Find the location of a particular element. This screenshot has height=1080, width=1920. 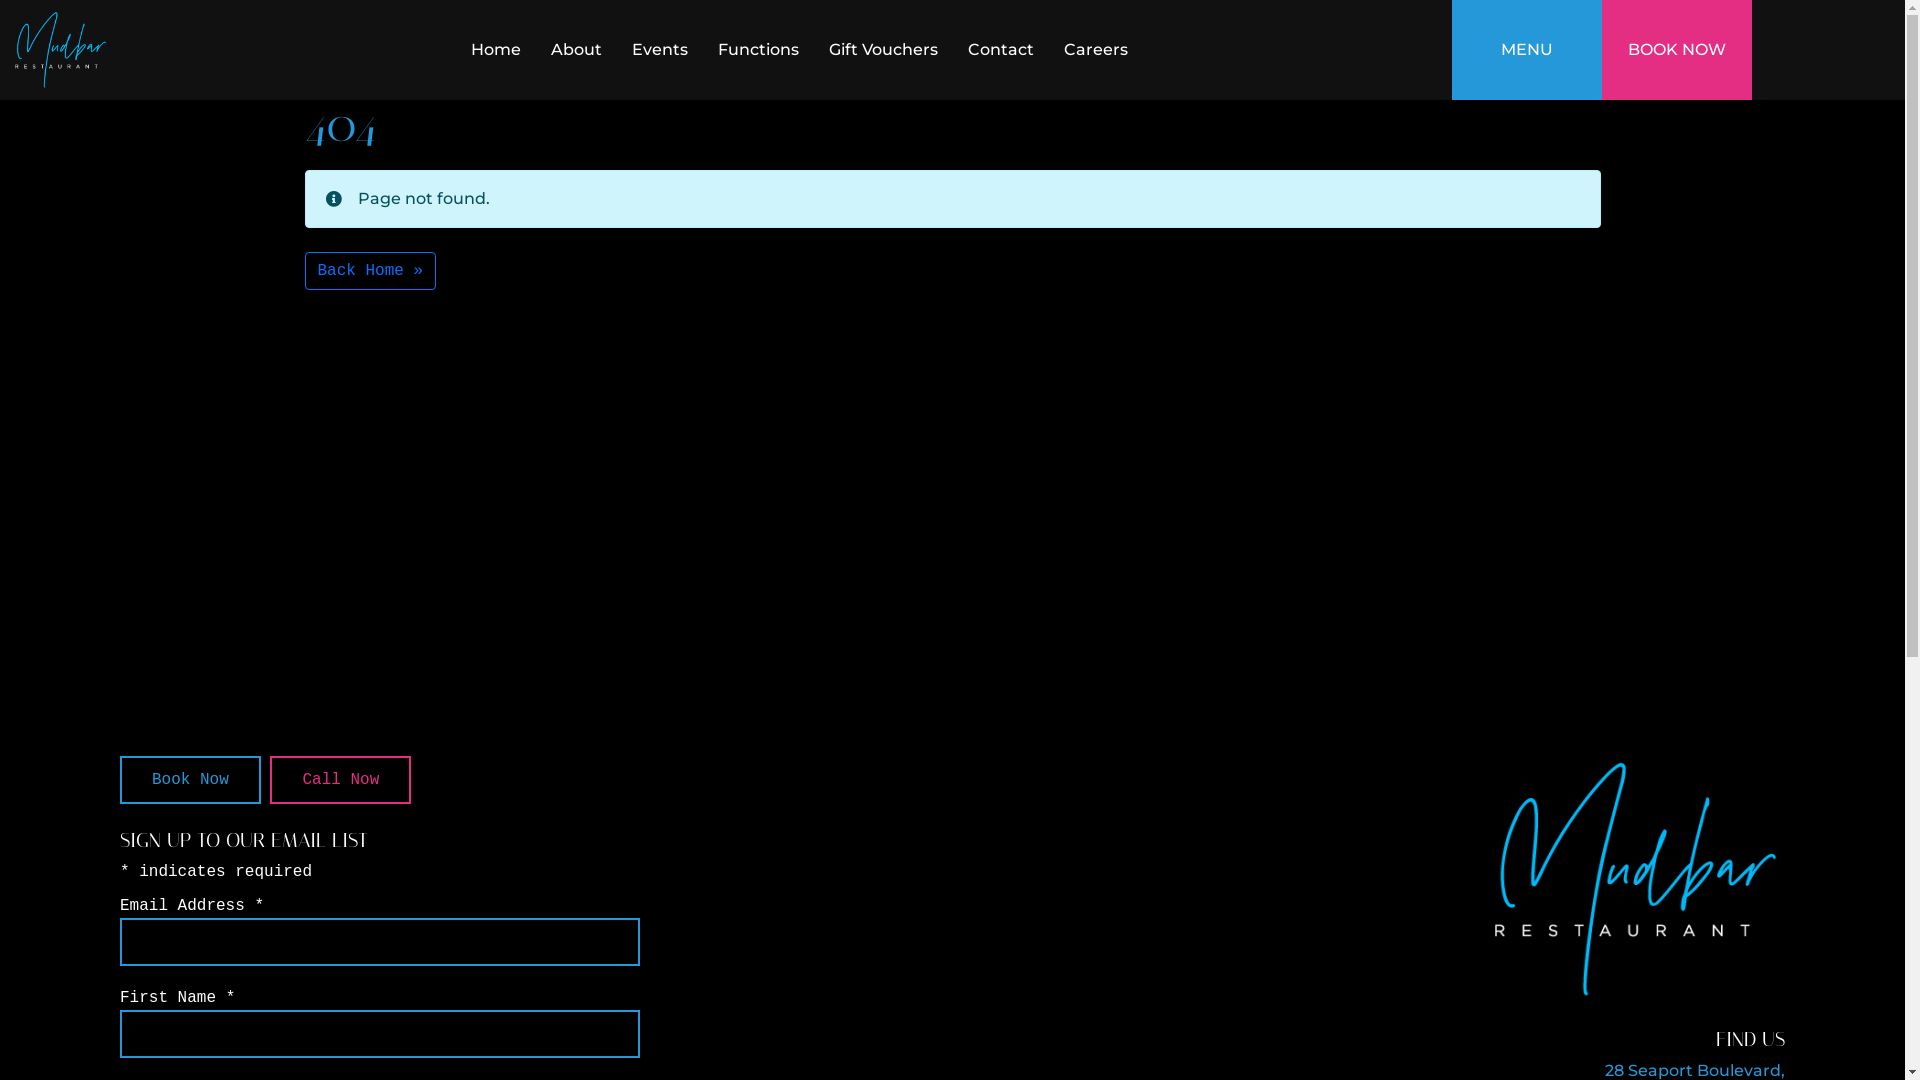

Book Now is located at coordinates (190, 780).